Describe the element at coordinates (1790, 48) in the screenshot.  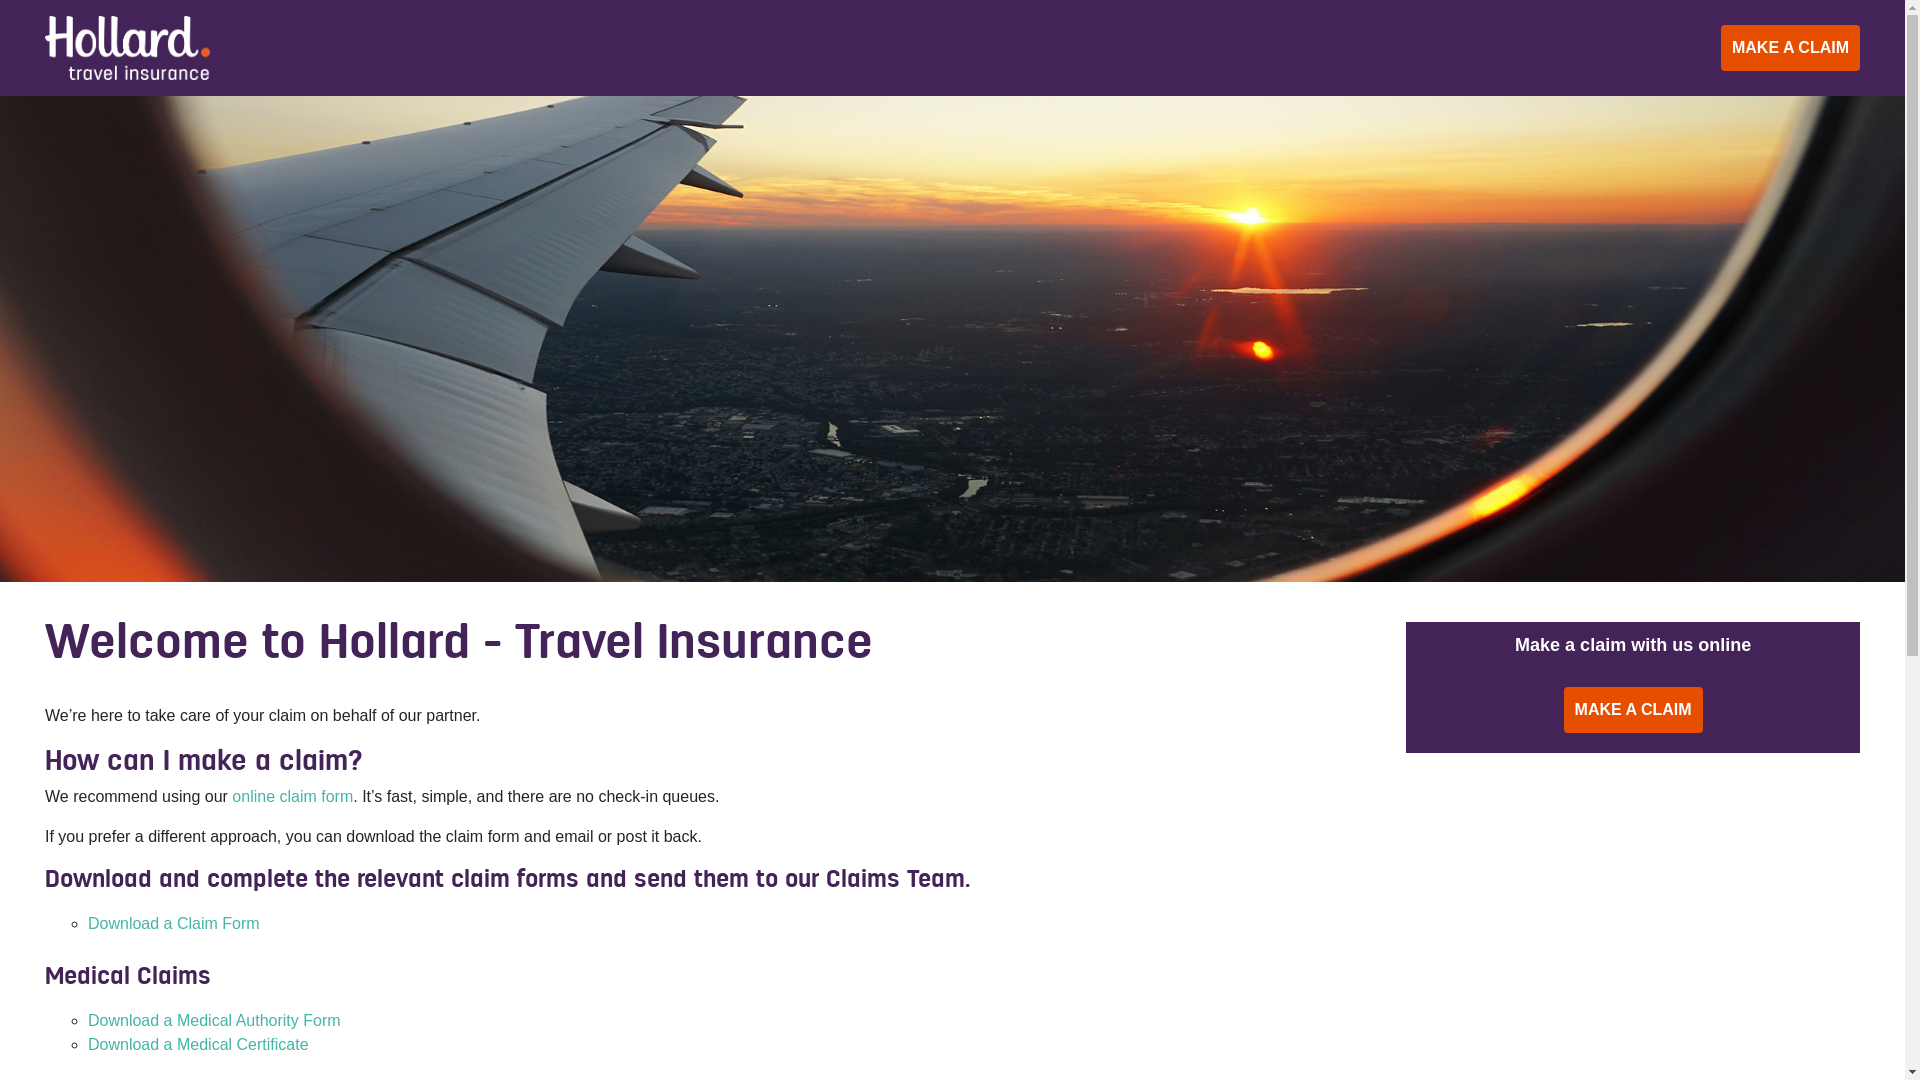
I see `MAKE A CLAIM` at that location.